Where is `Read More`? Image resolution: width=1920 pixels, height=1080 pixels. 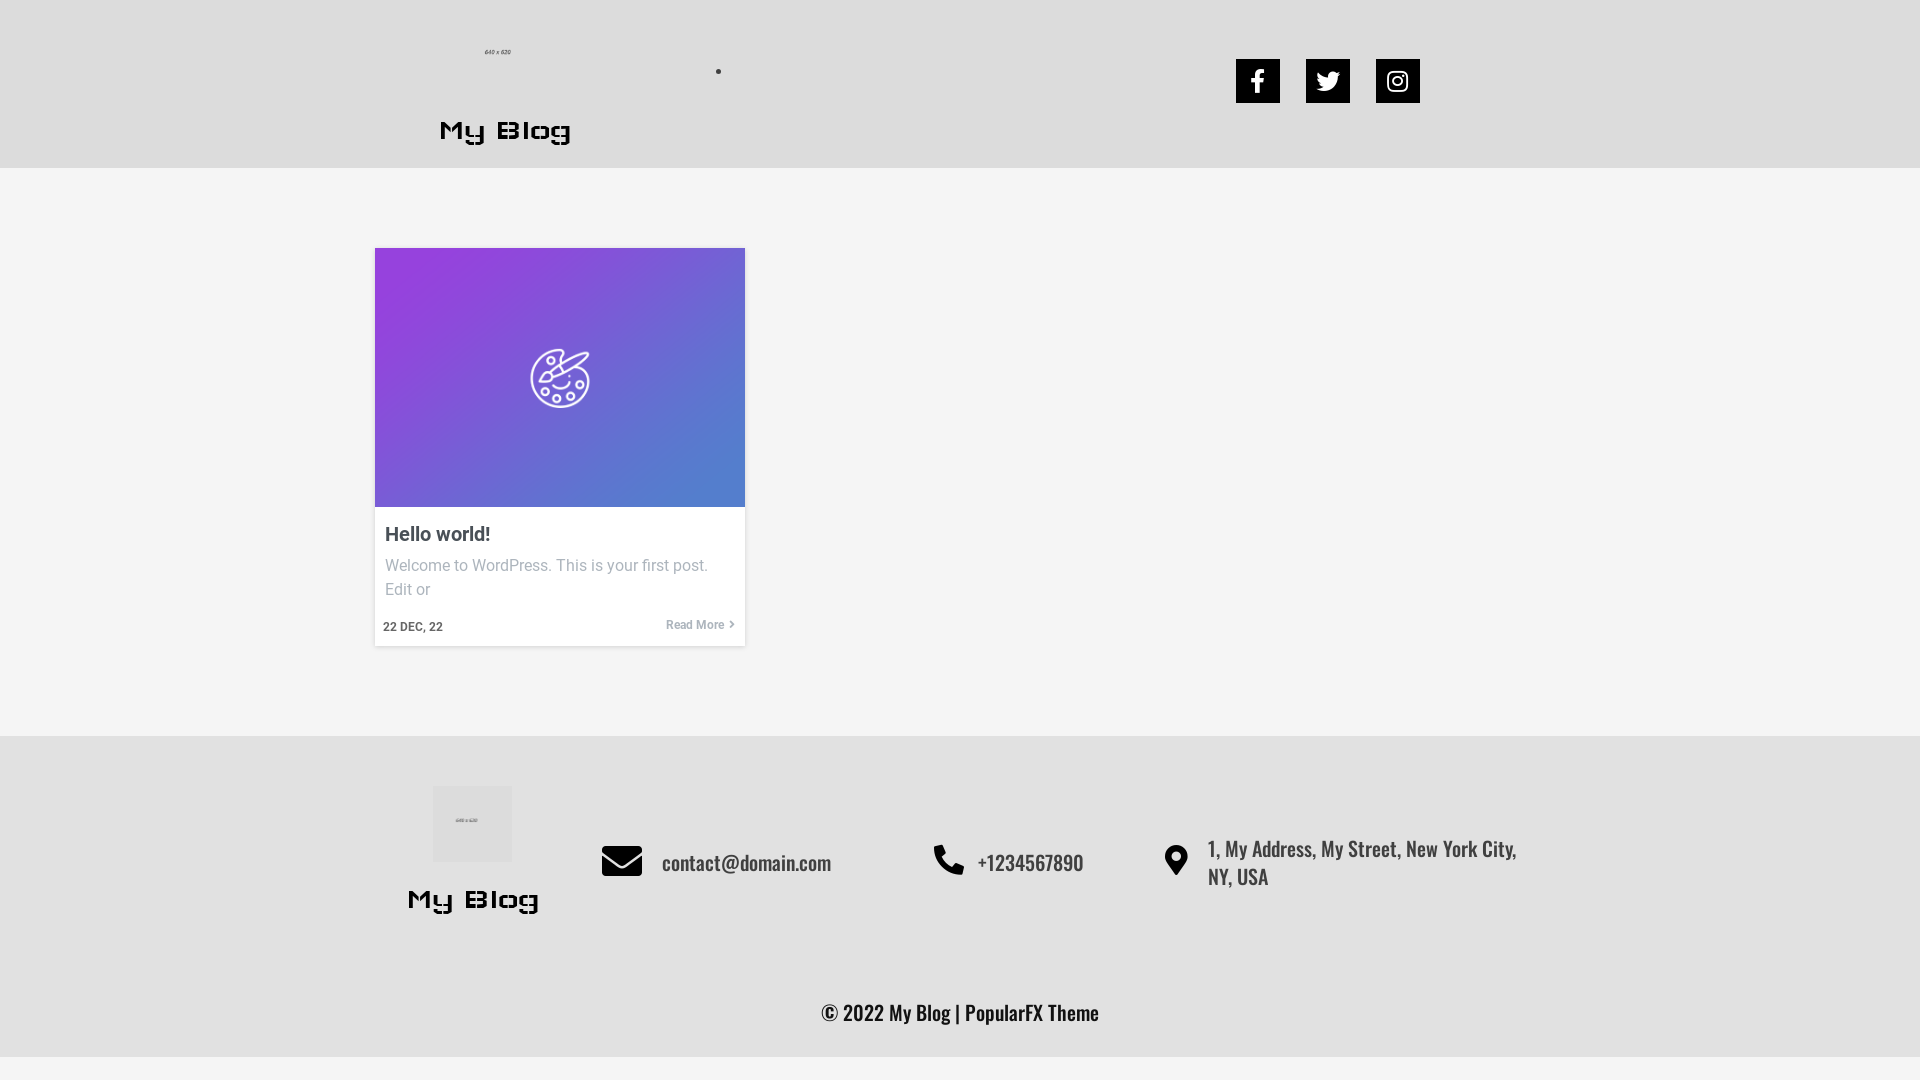 Read More is located at coordinates (700, 625).